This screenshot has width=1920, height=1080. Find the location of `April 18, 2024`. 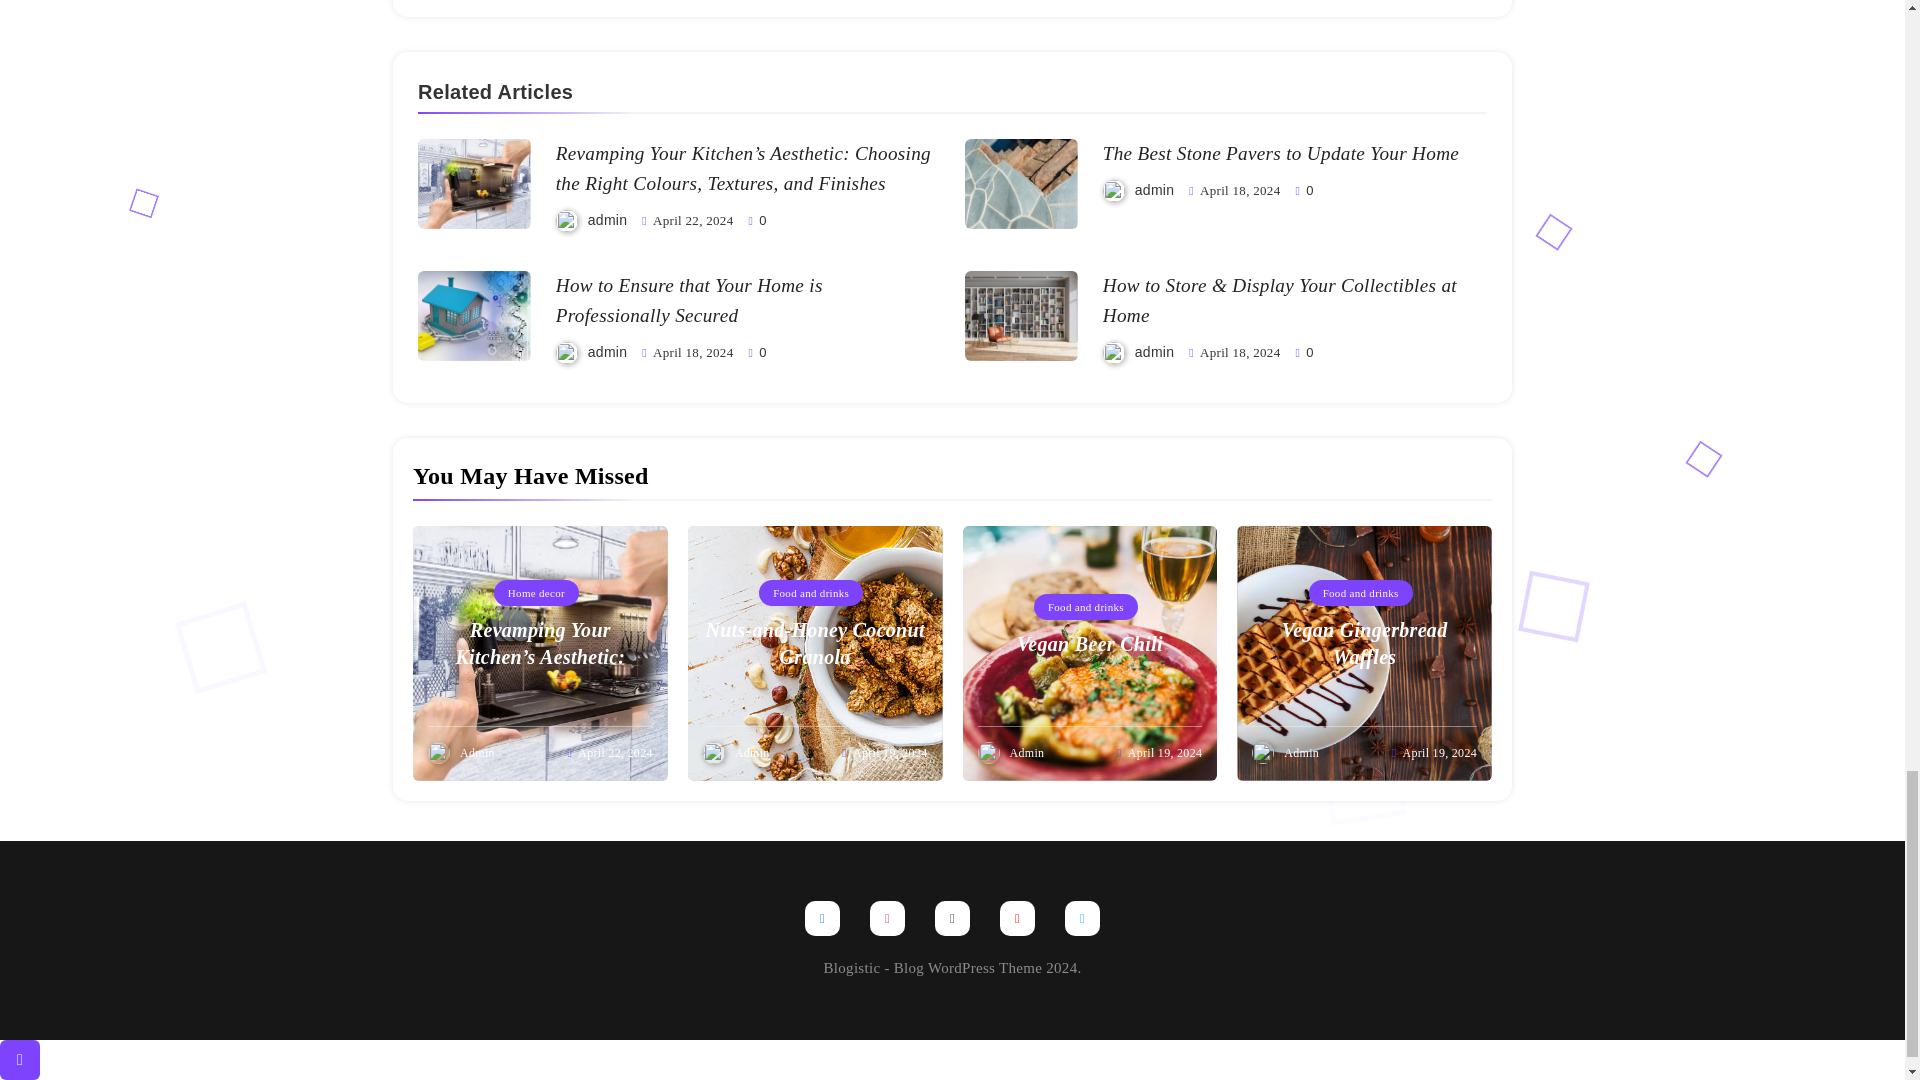

April 18, 2024 is located at coordinates (1240, 352).